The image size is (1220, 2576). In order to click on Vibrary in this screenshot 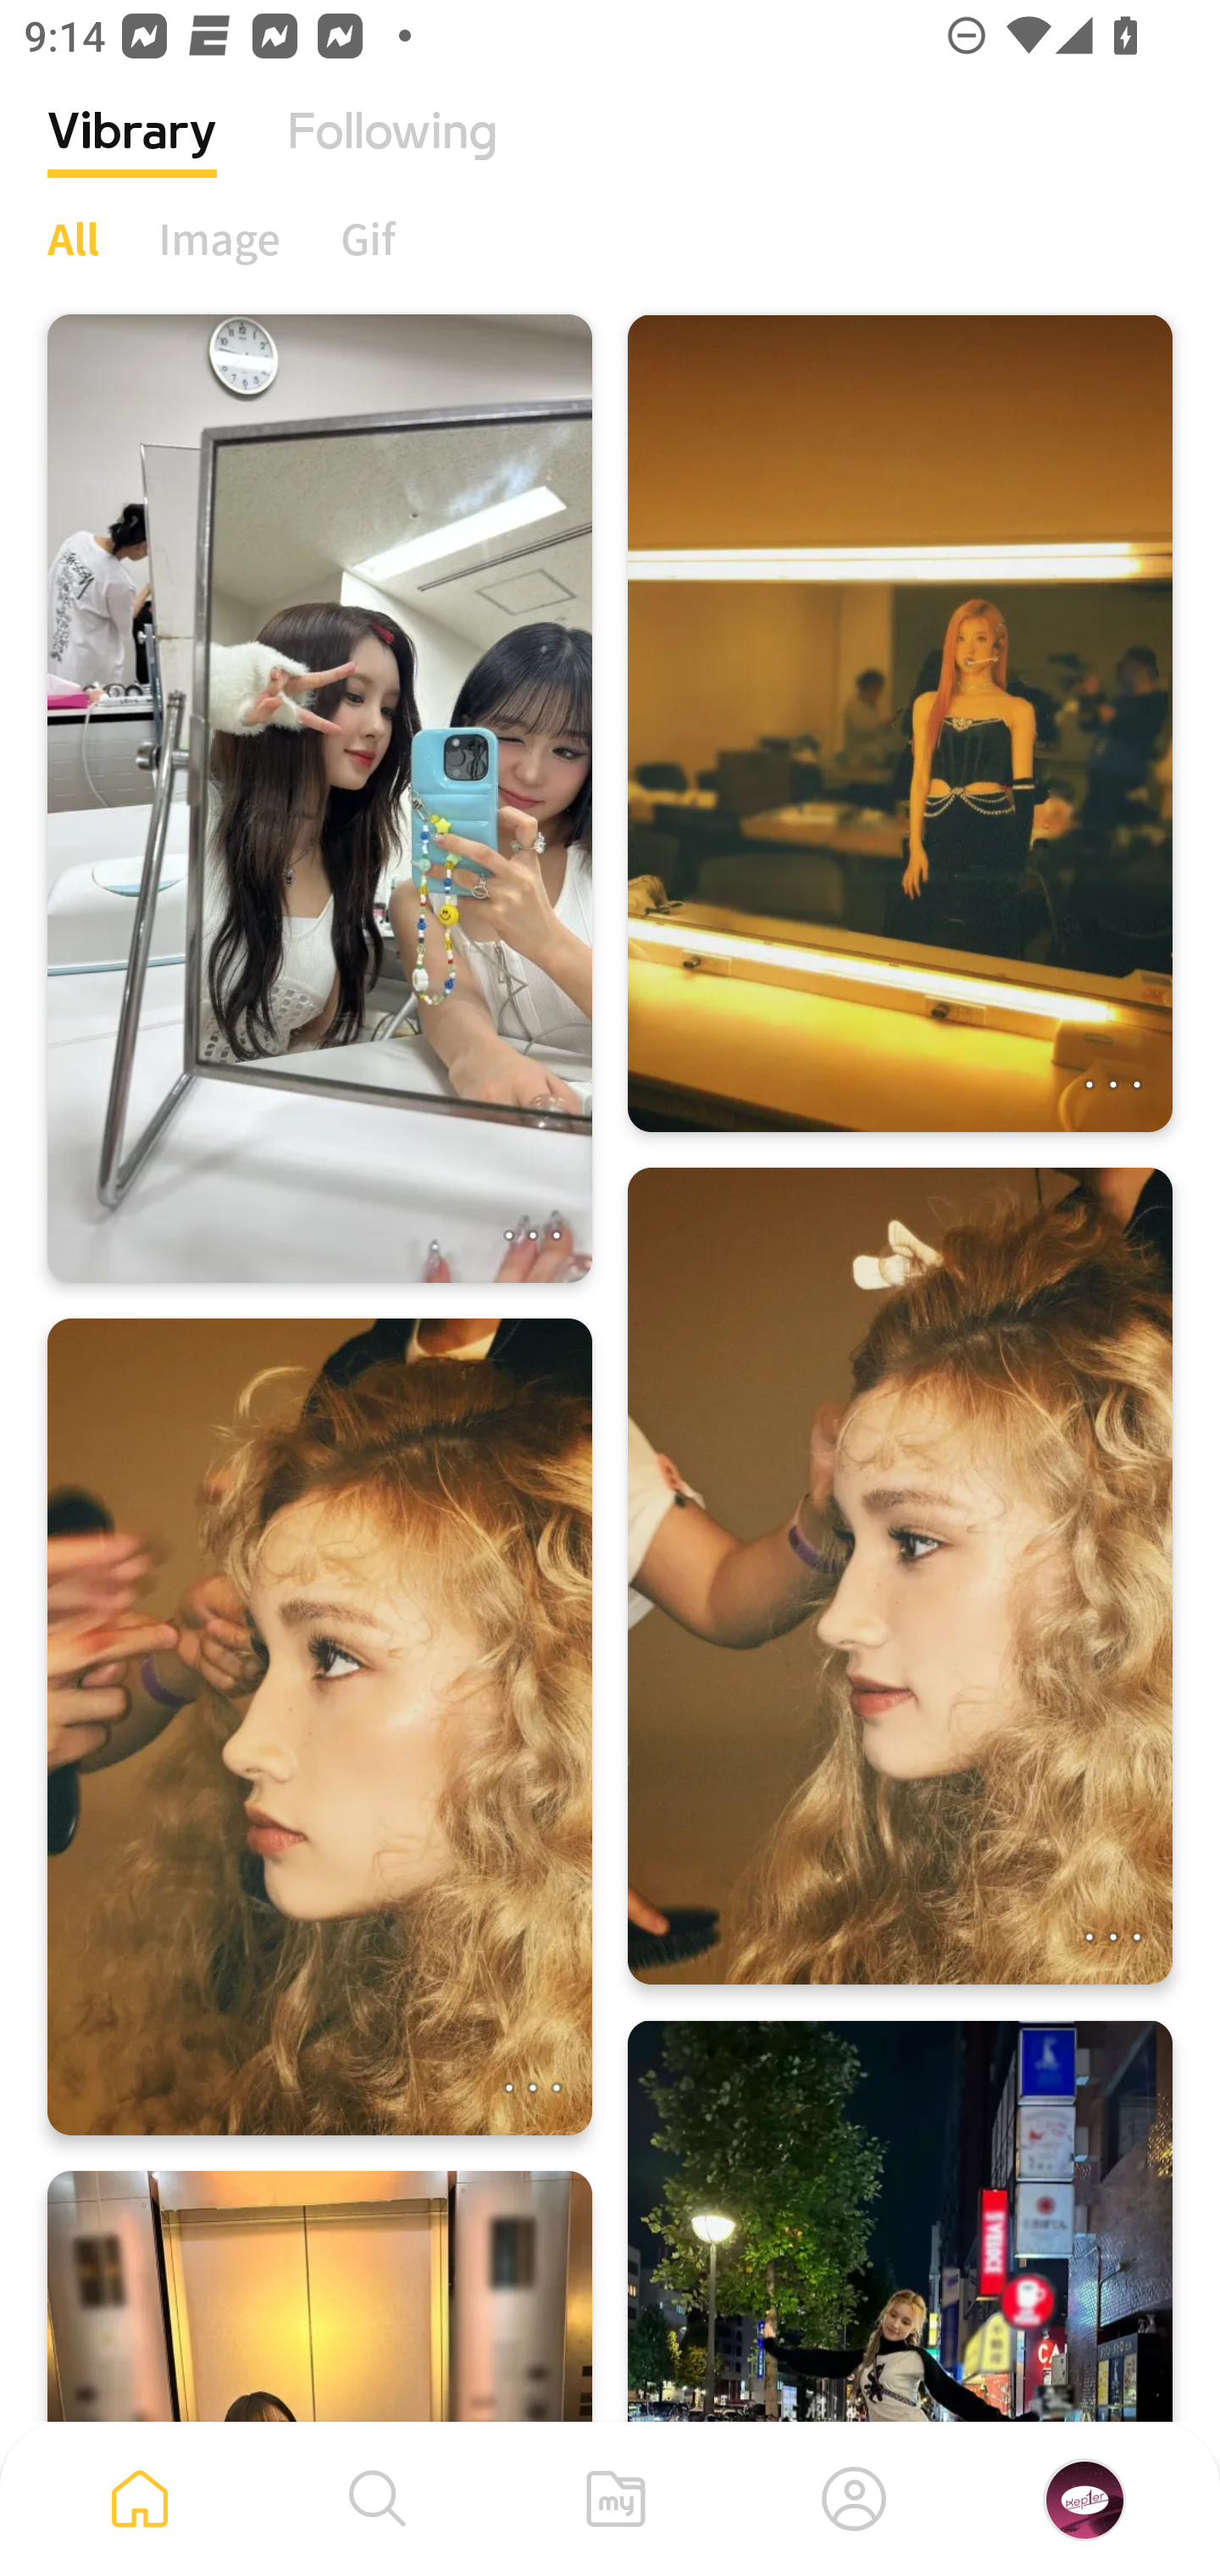, I will do `click(132, 157)`.